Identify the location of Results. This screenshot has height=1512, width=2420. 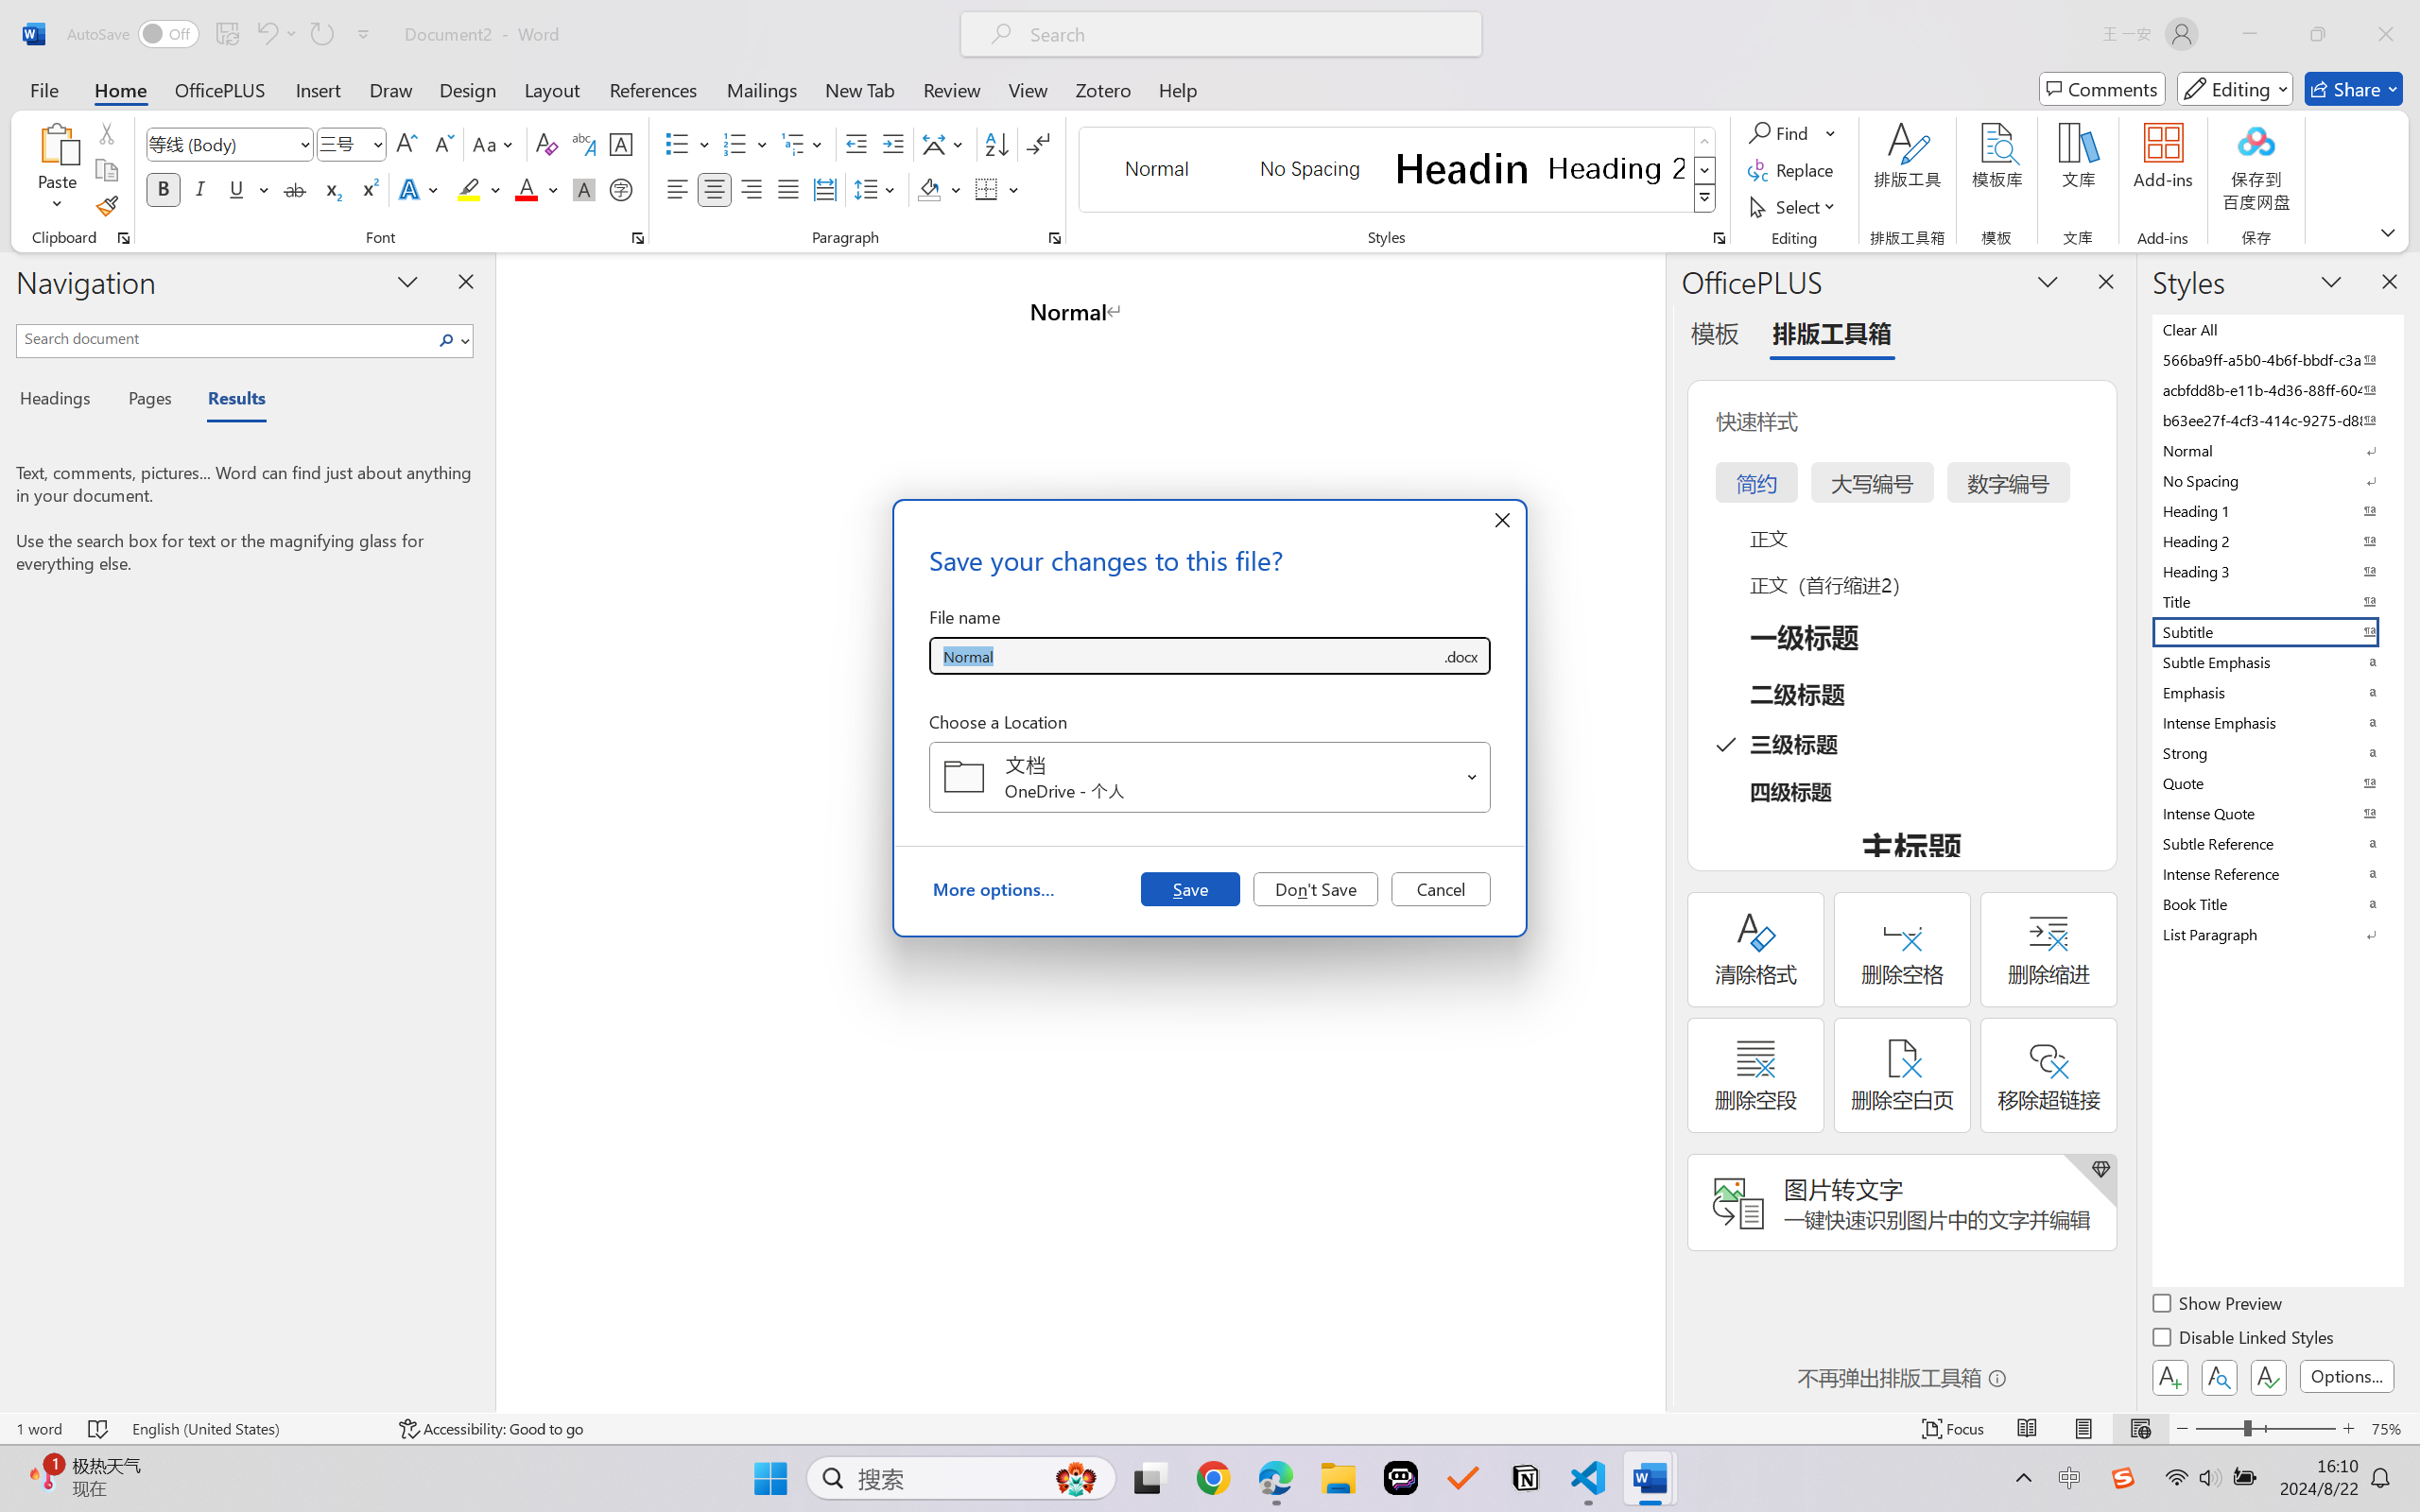
(227, 401).